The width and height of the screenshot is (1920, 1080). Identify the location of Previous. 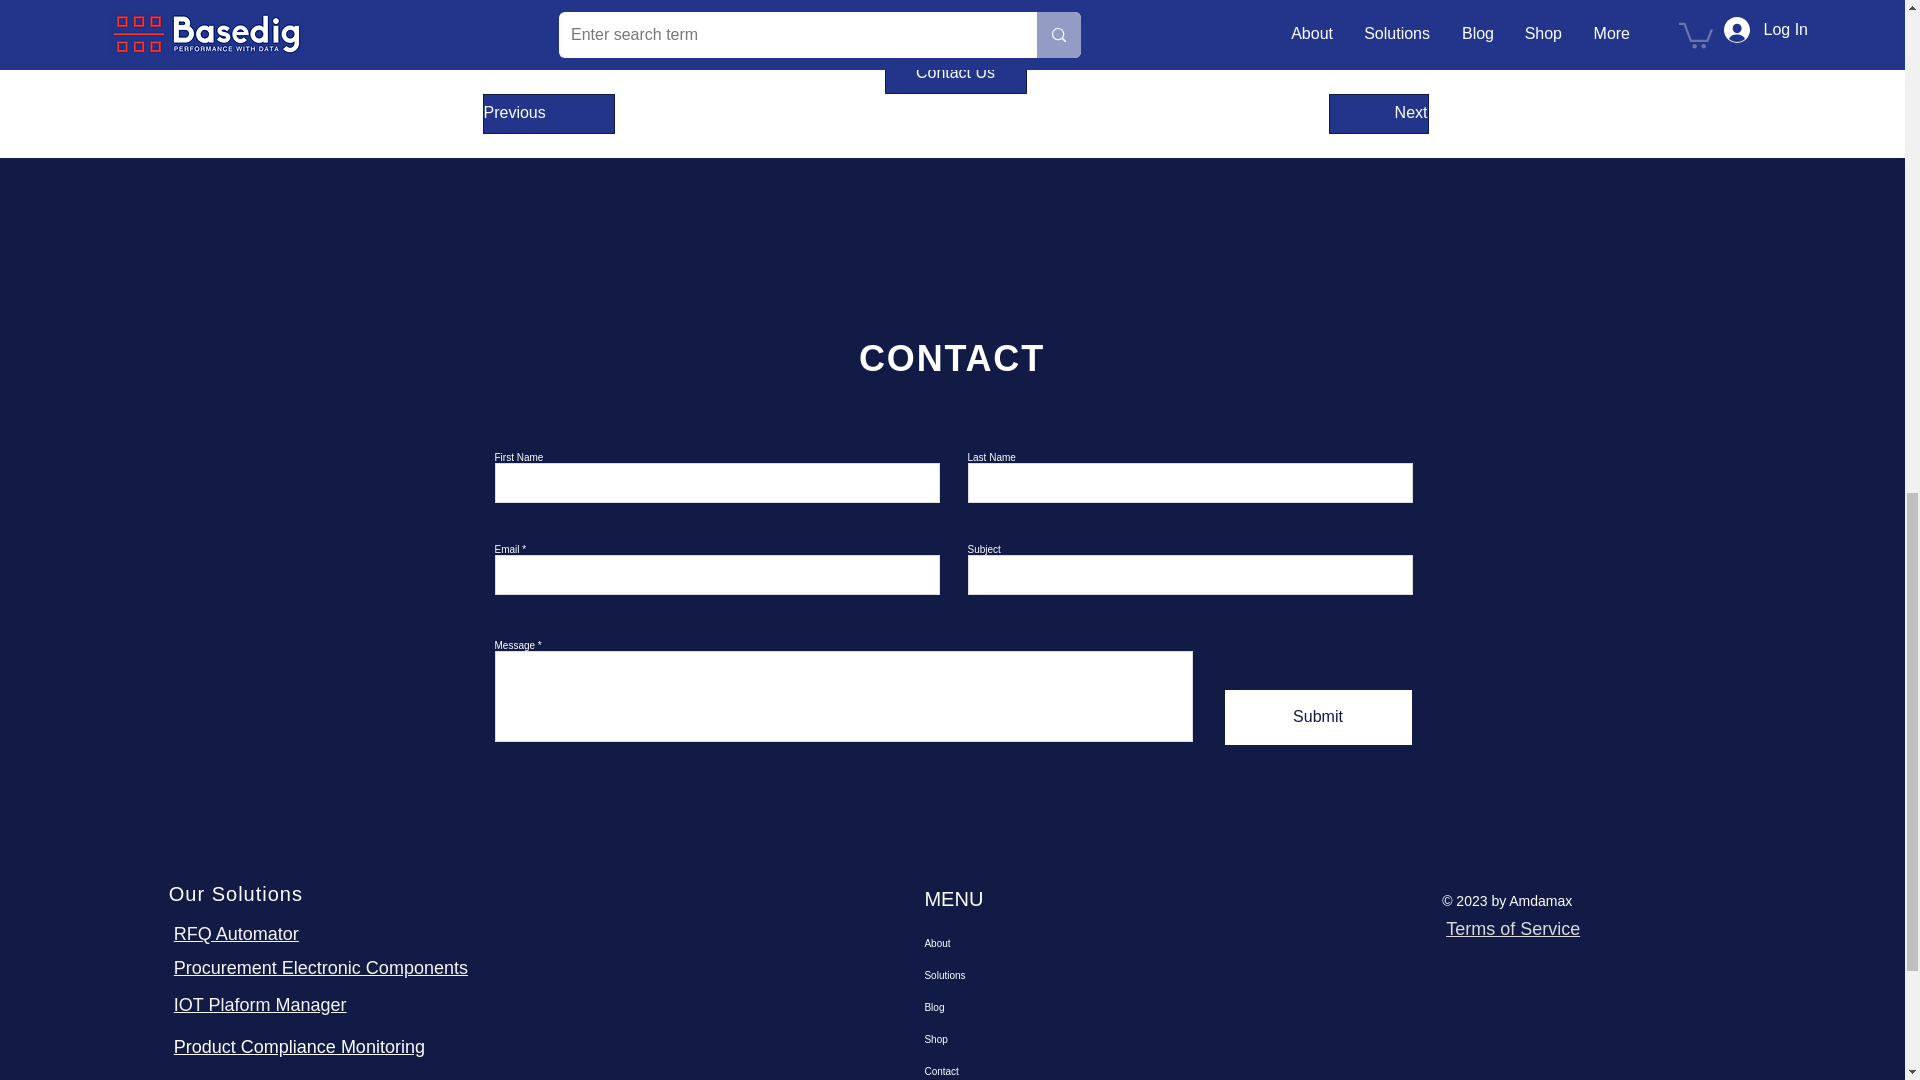
(548, 113).